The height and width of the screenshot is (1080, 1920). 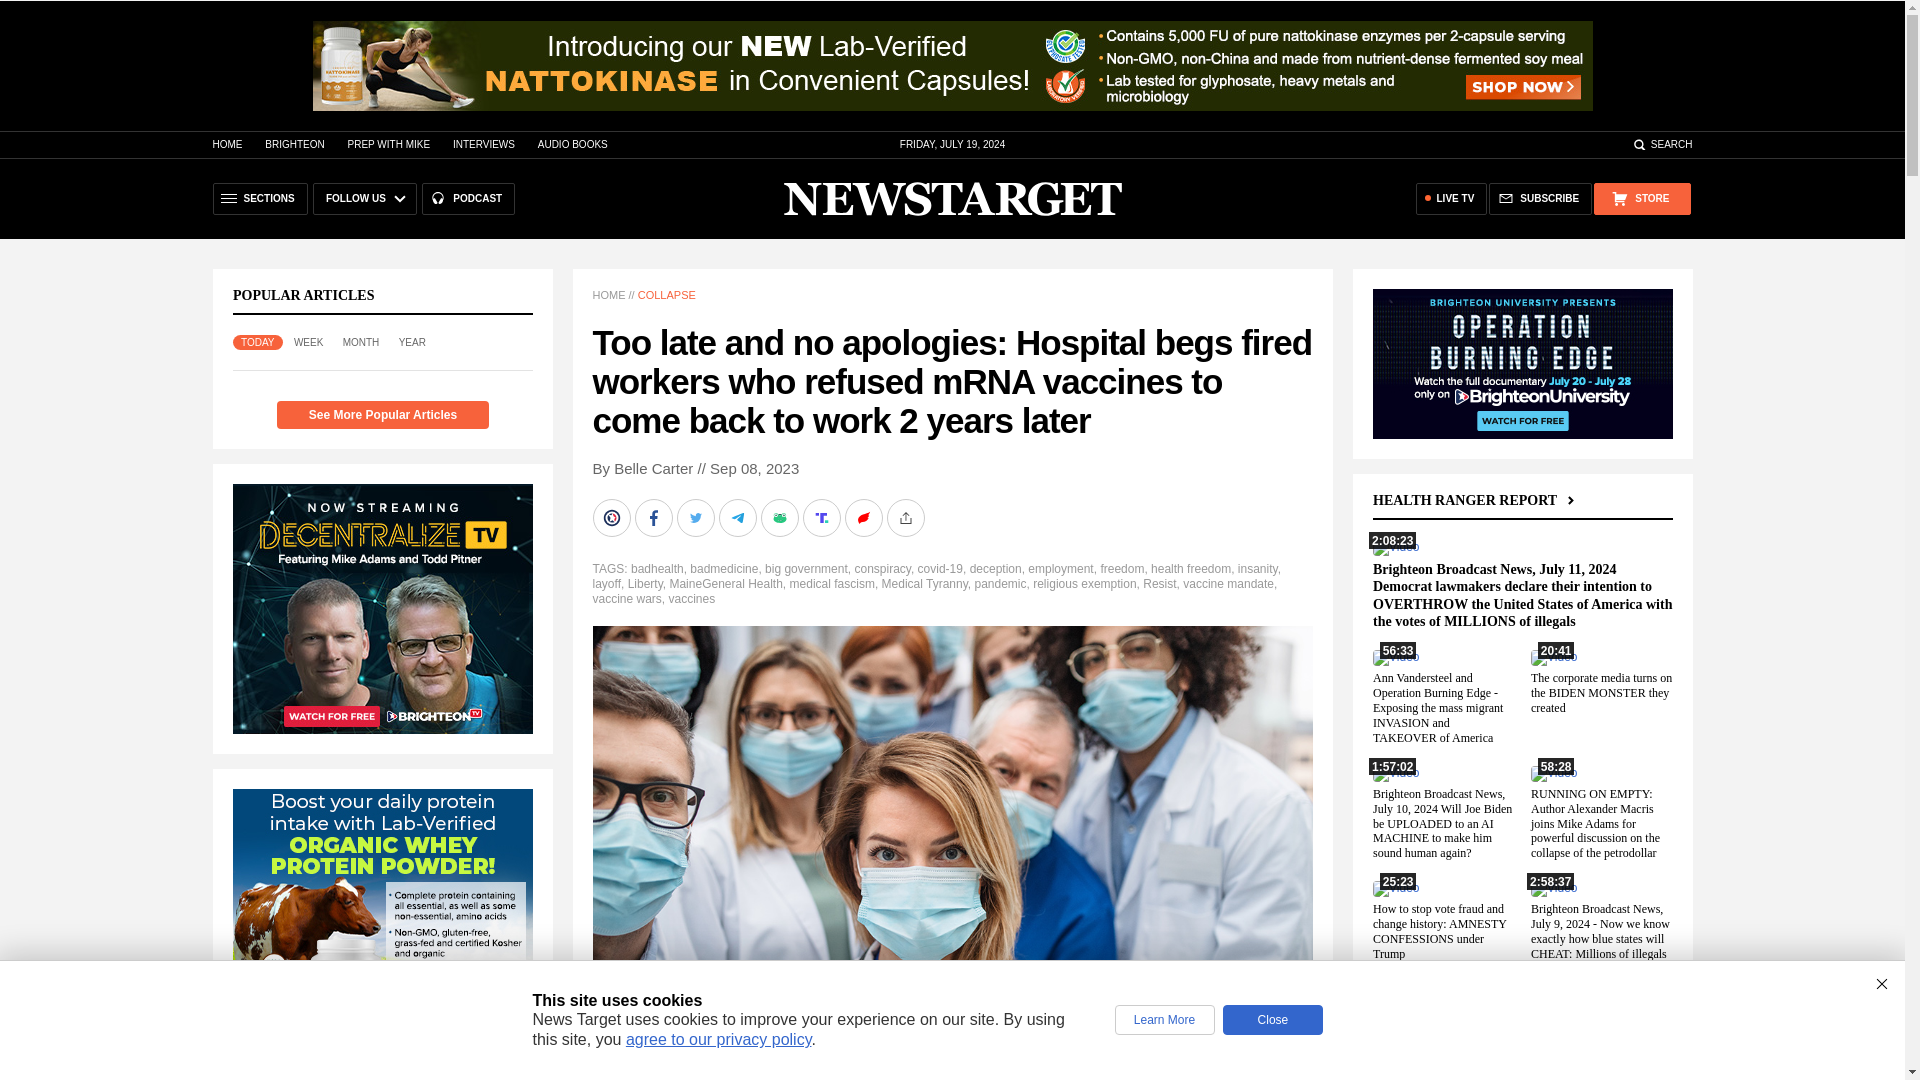 What do you see at coordinates (226, 144) in the screenshot?
I see `HOME` at bounding box center [226, 144].